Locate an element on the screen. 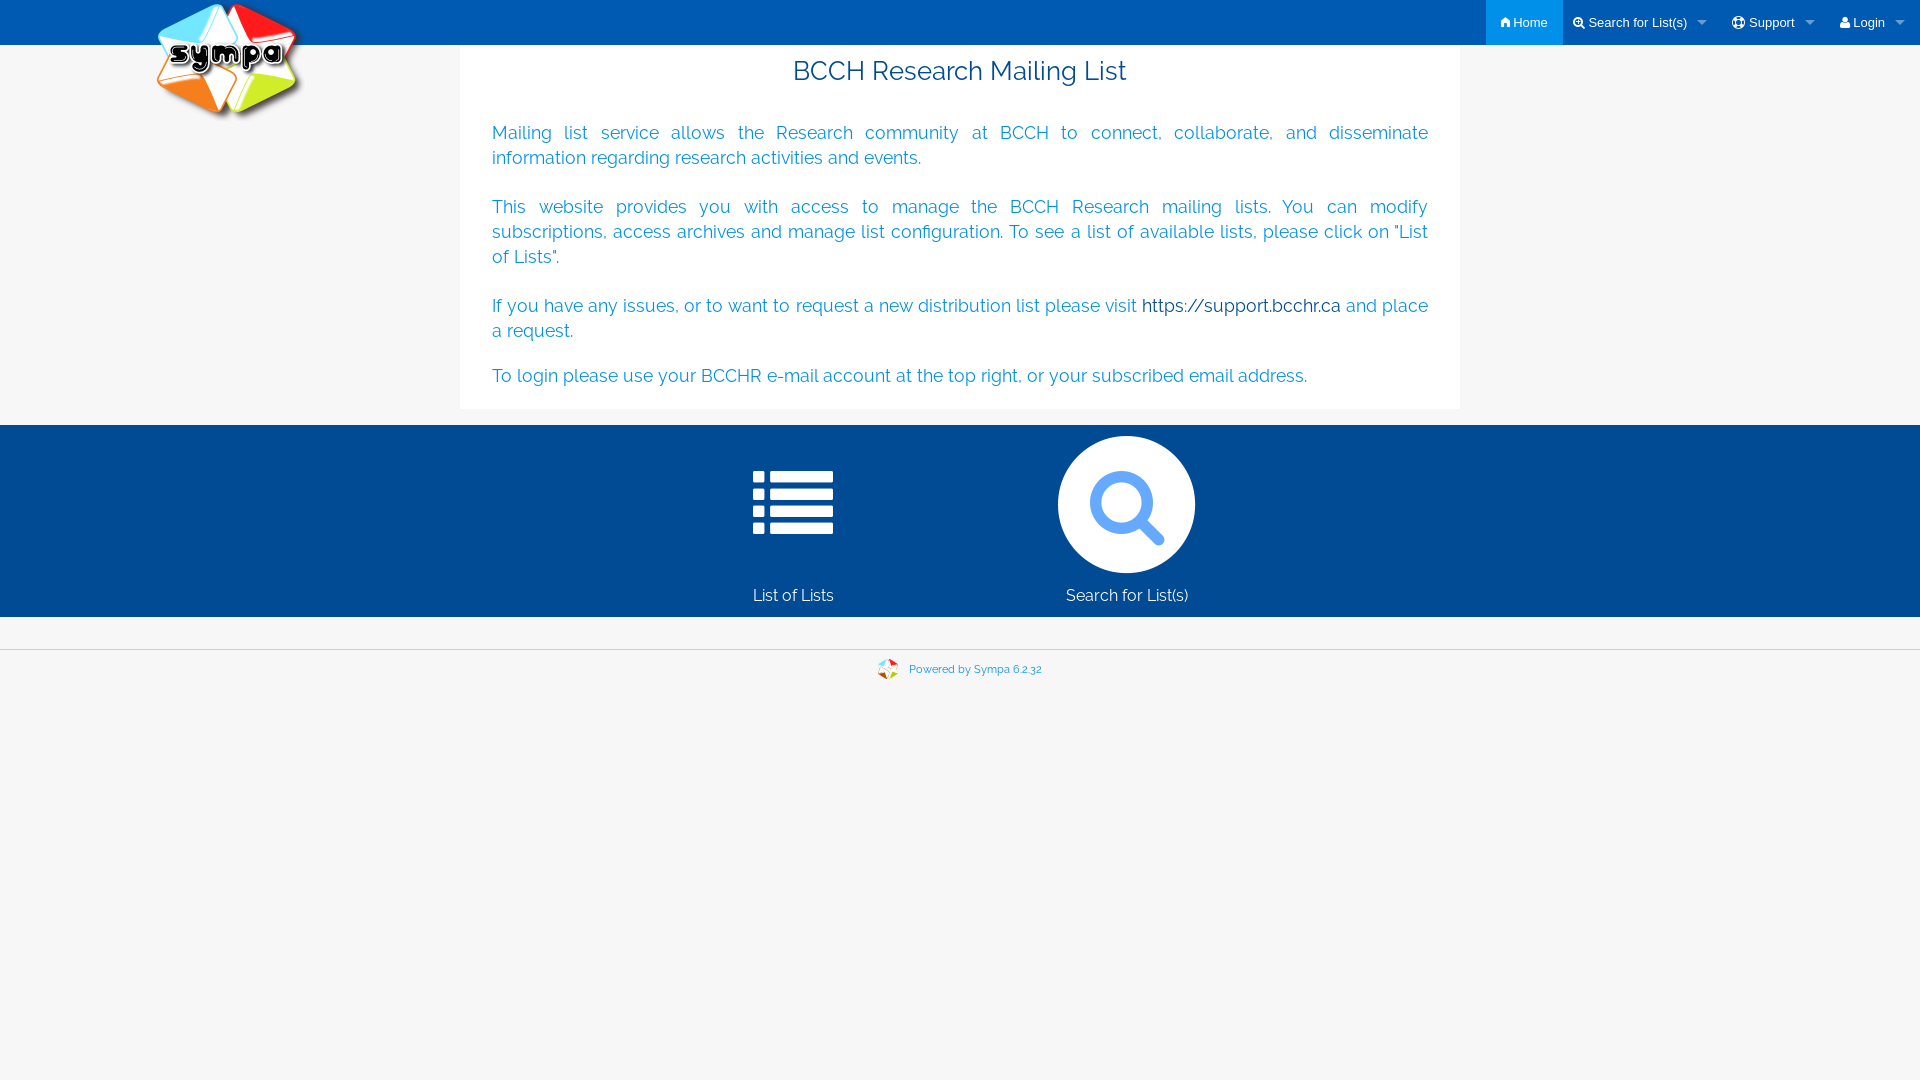  Home is located at coordinates (1524, 22).